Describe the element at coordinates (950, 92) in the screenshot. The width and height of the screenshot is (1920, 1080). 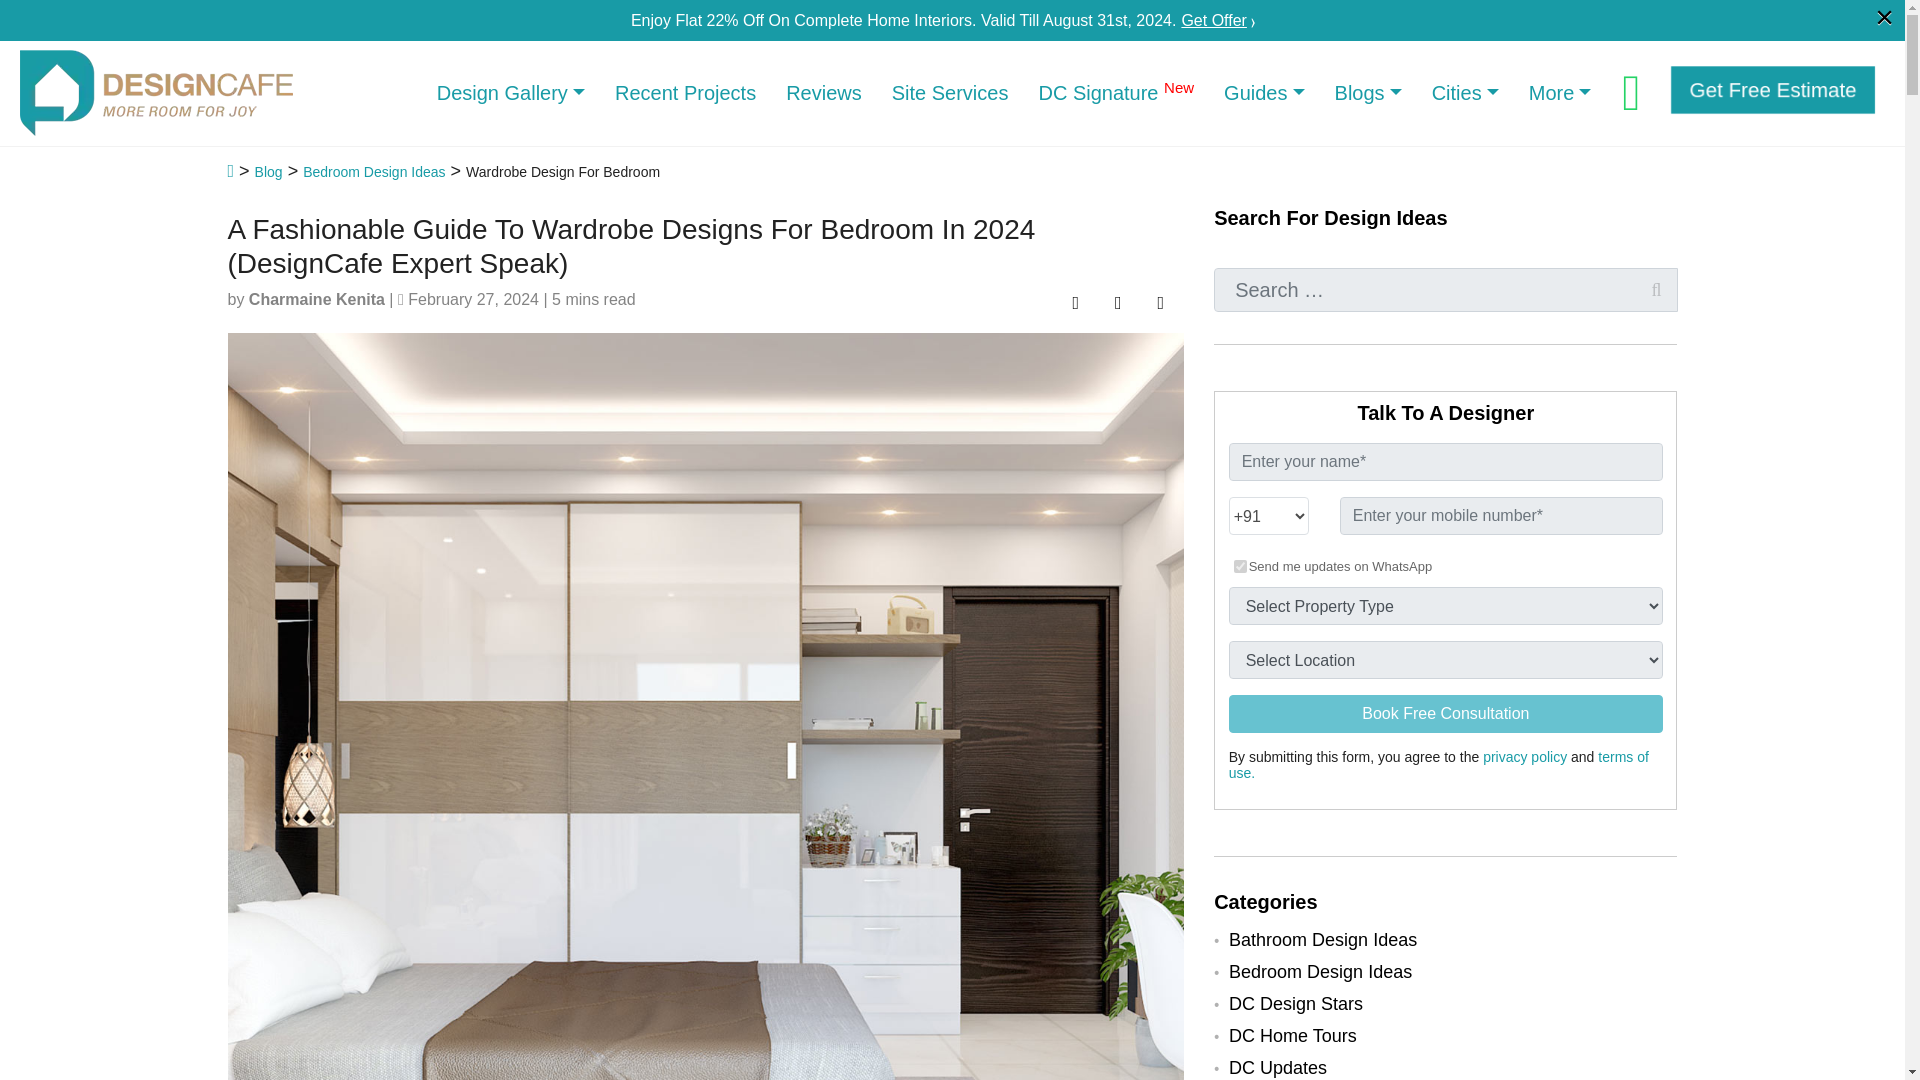
I see `Site Services` at that location.